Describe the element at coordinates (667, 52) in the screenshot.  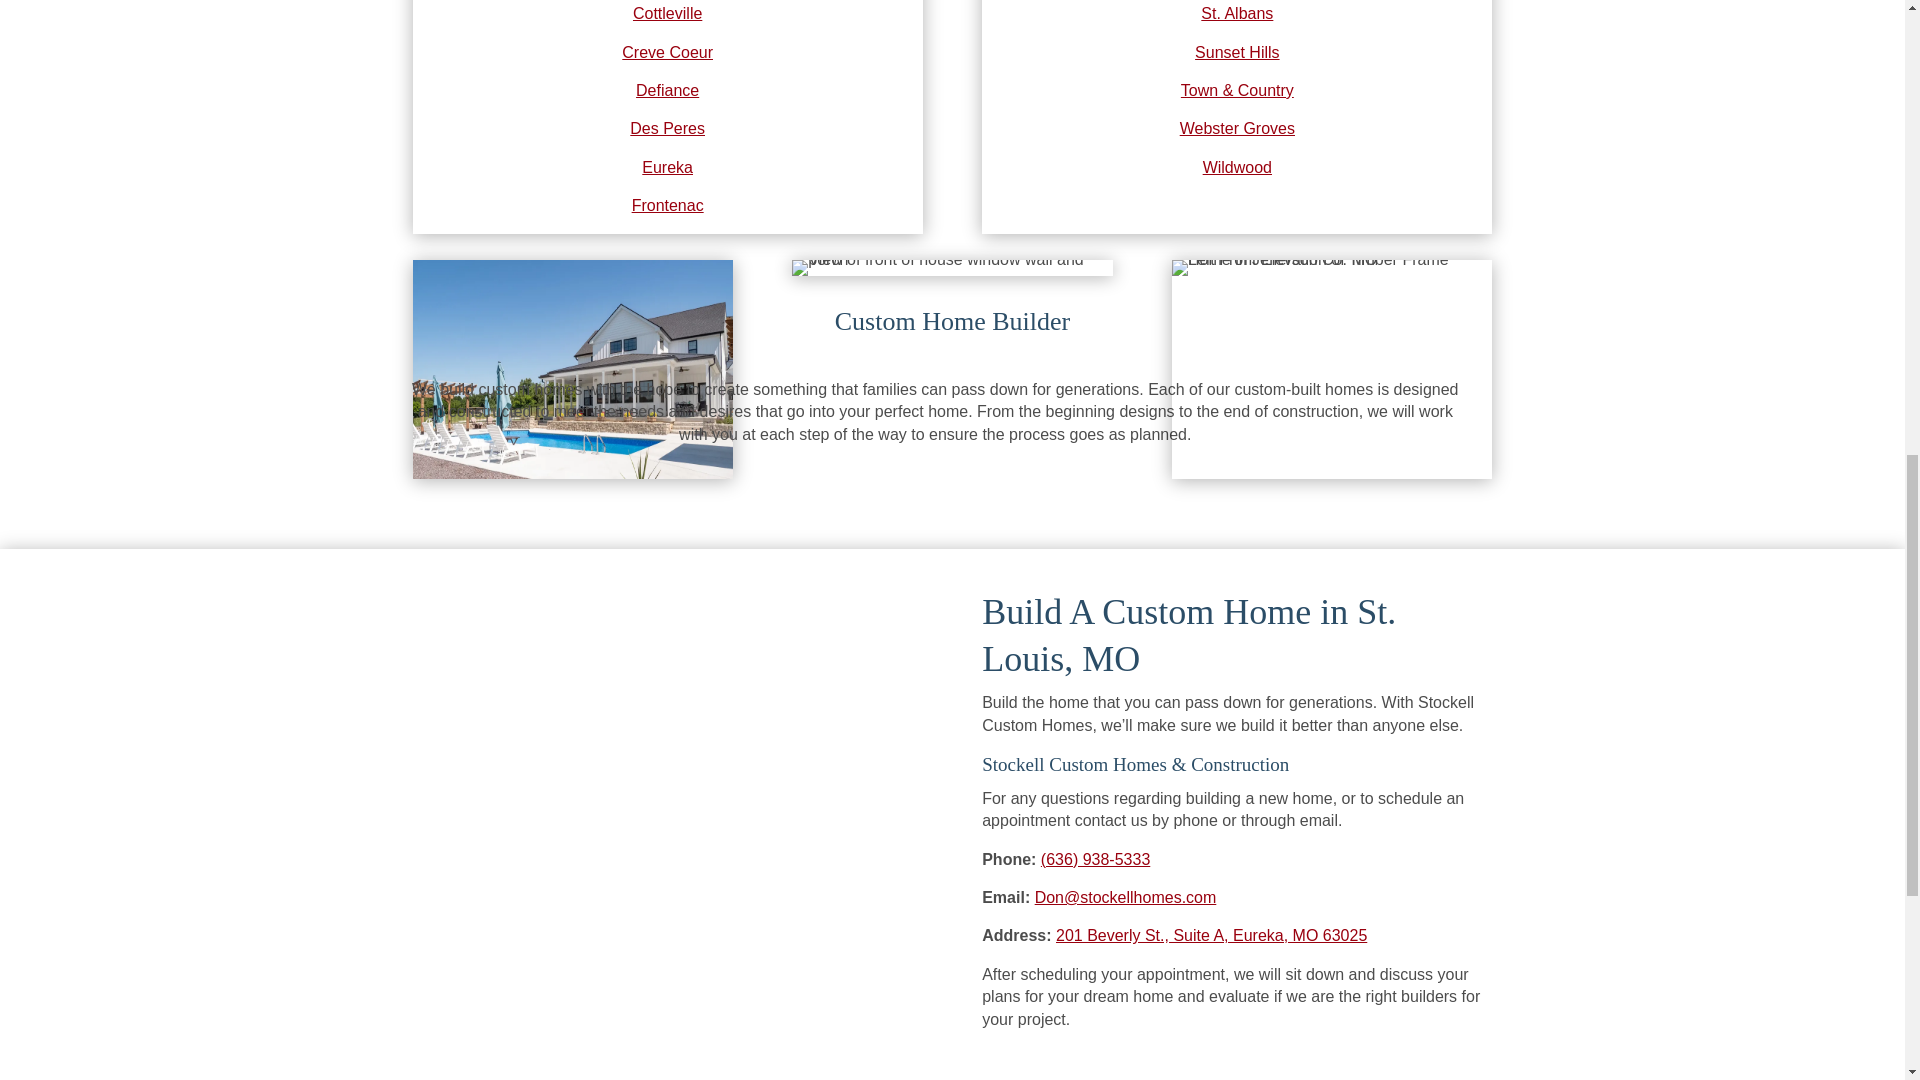
I see `Creve Coeur` at that location.